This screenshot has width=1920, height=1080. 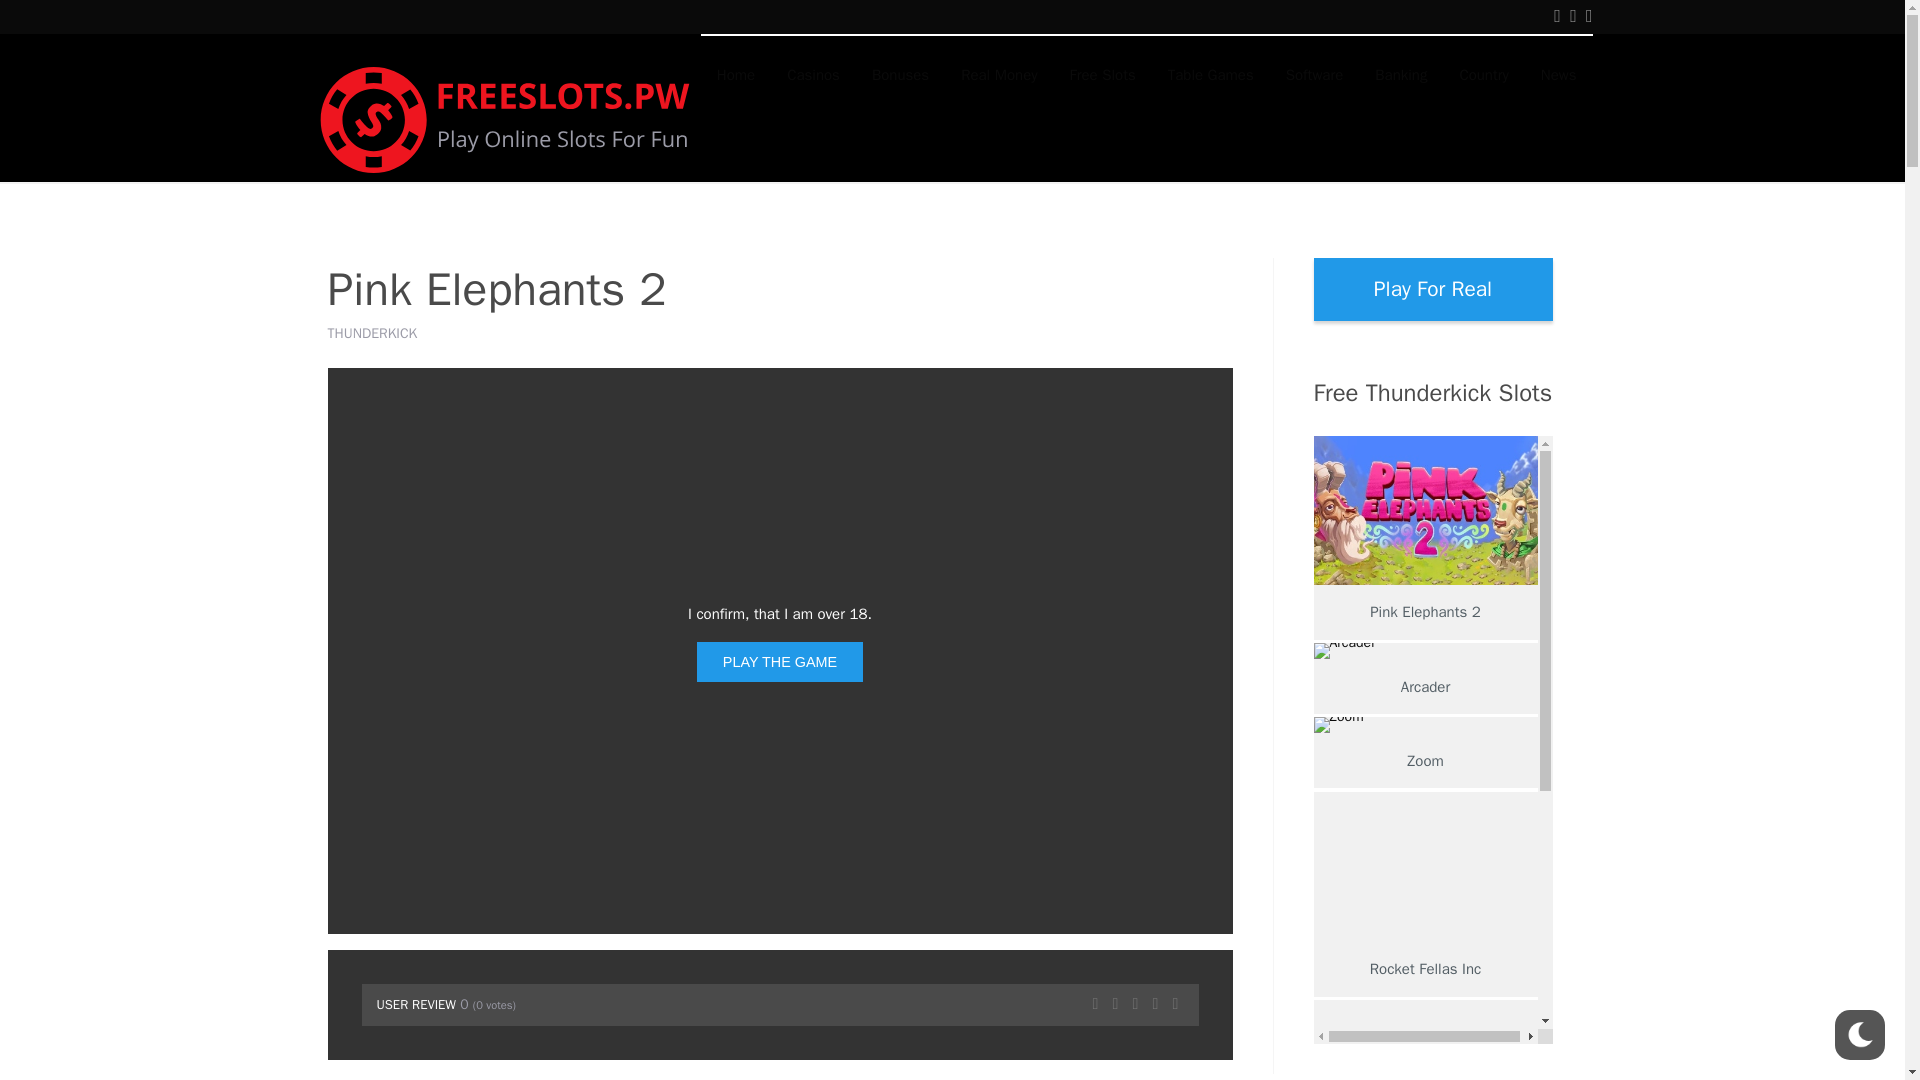 What do you see at coordinates (1425, 866) in the screenshot?
I see `Rocket fellas inc` at bounding box center [1425, 866].